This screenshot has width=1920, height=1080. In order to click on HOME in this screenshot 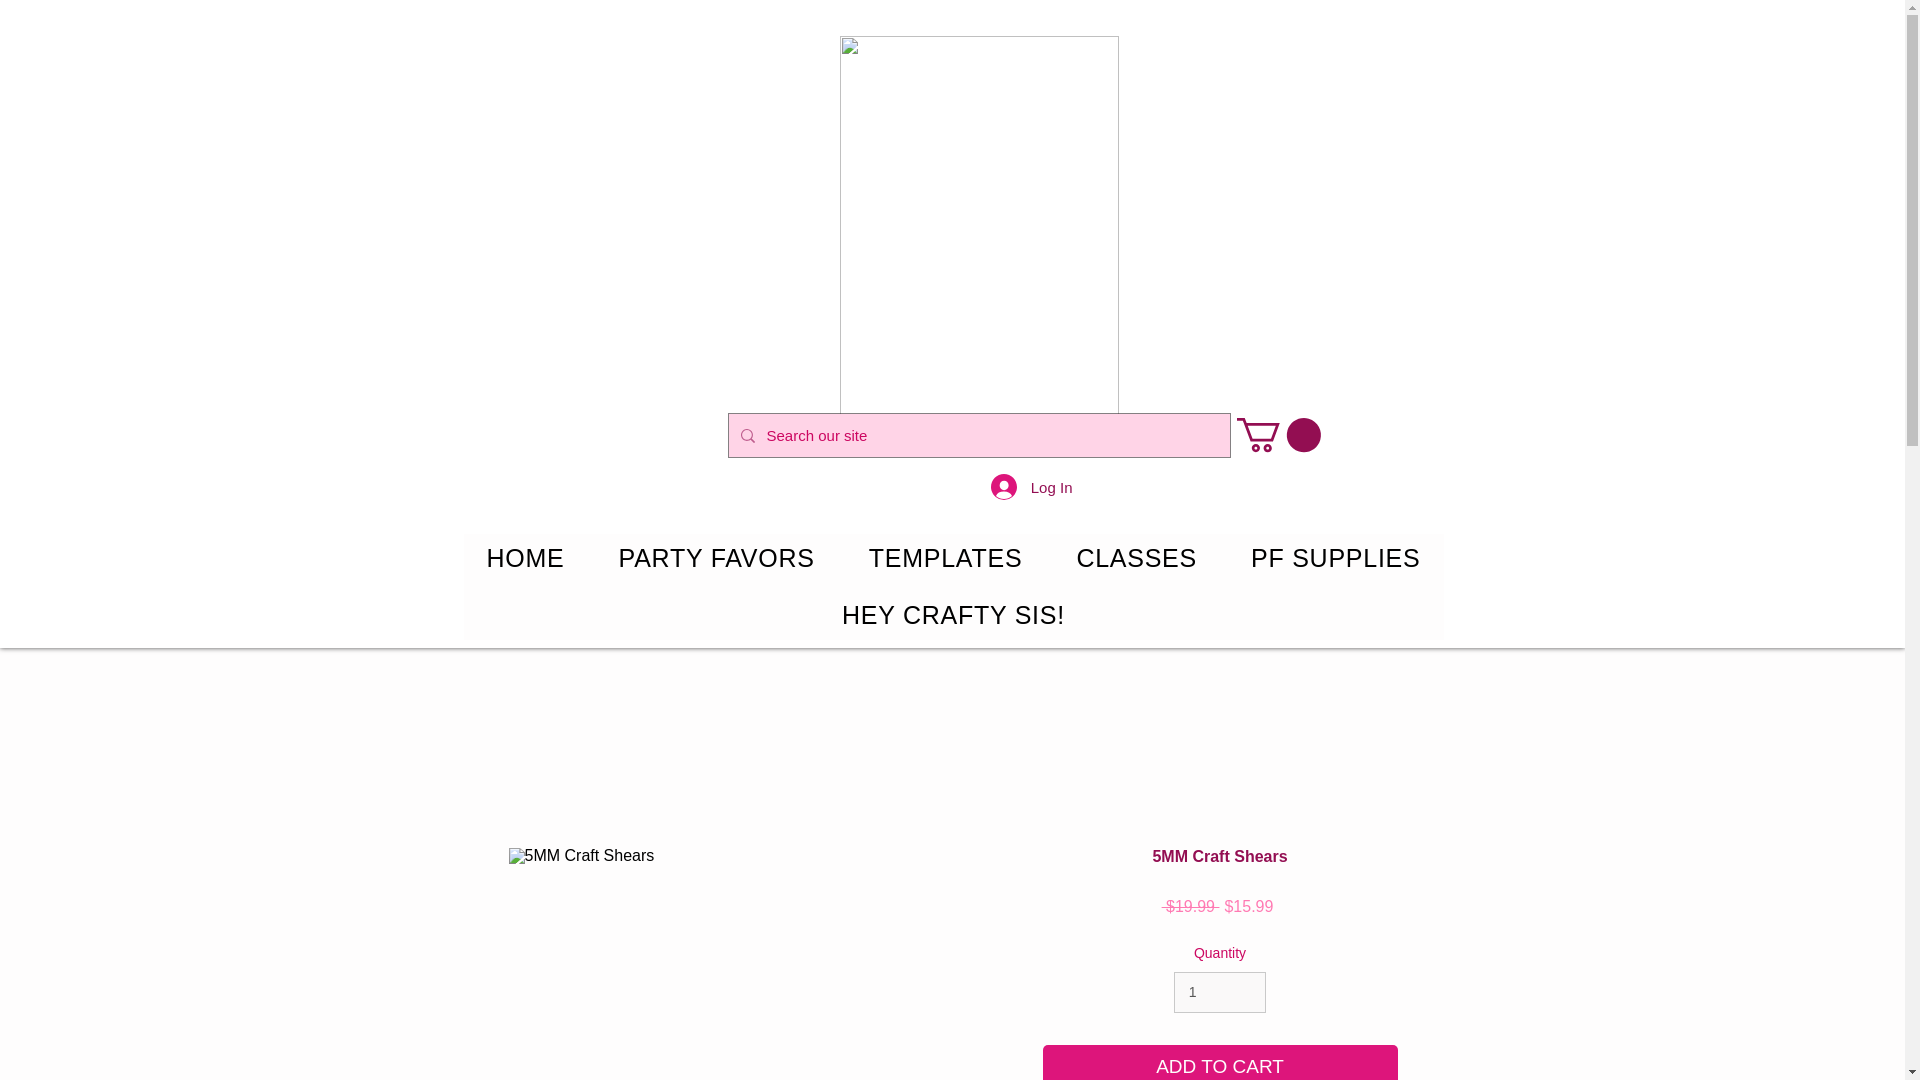, I will do `click(526, 558)`.